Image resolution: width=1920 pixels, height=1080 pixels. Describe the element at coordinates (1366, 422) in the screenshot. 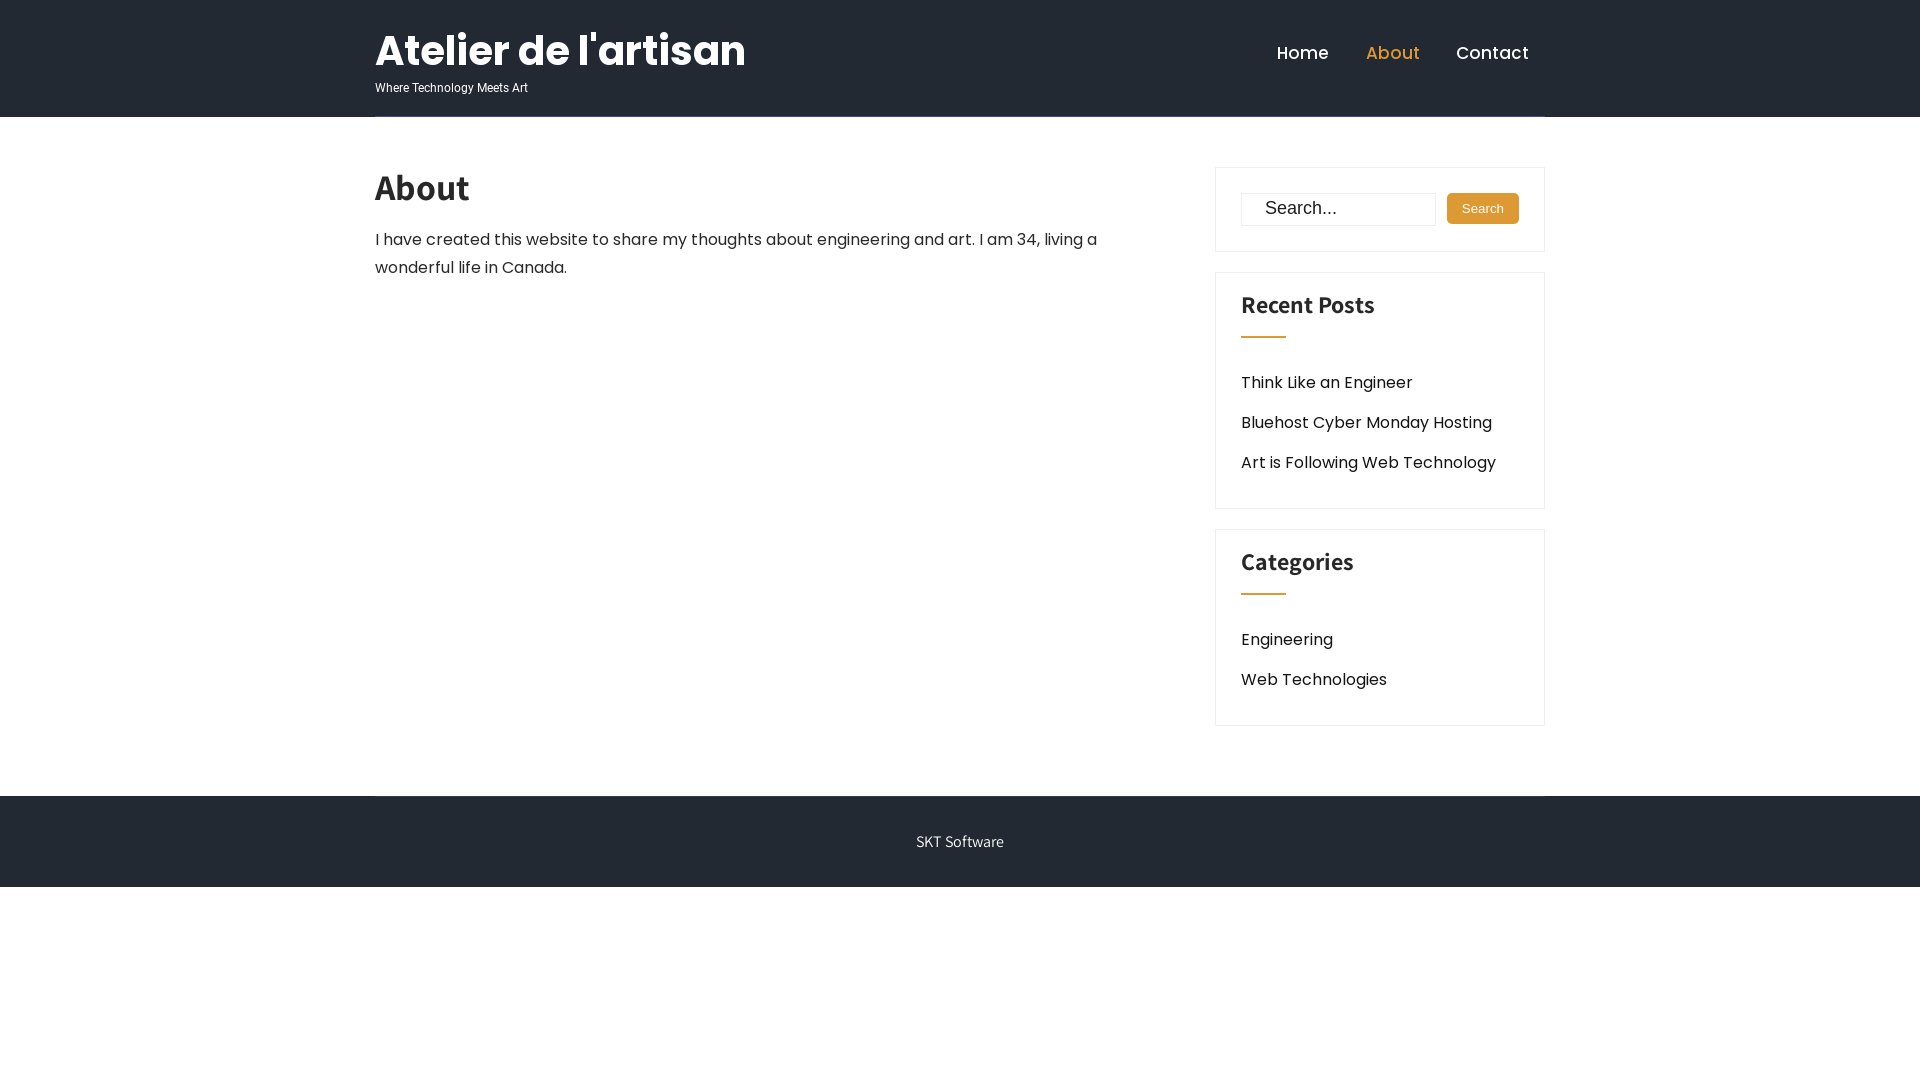

I see `Bluehost Cyber Monday Hosting` at that location.